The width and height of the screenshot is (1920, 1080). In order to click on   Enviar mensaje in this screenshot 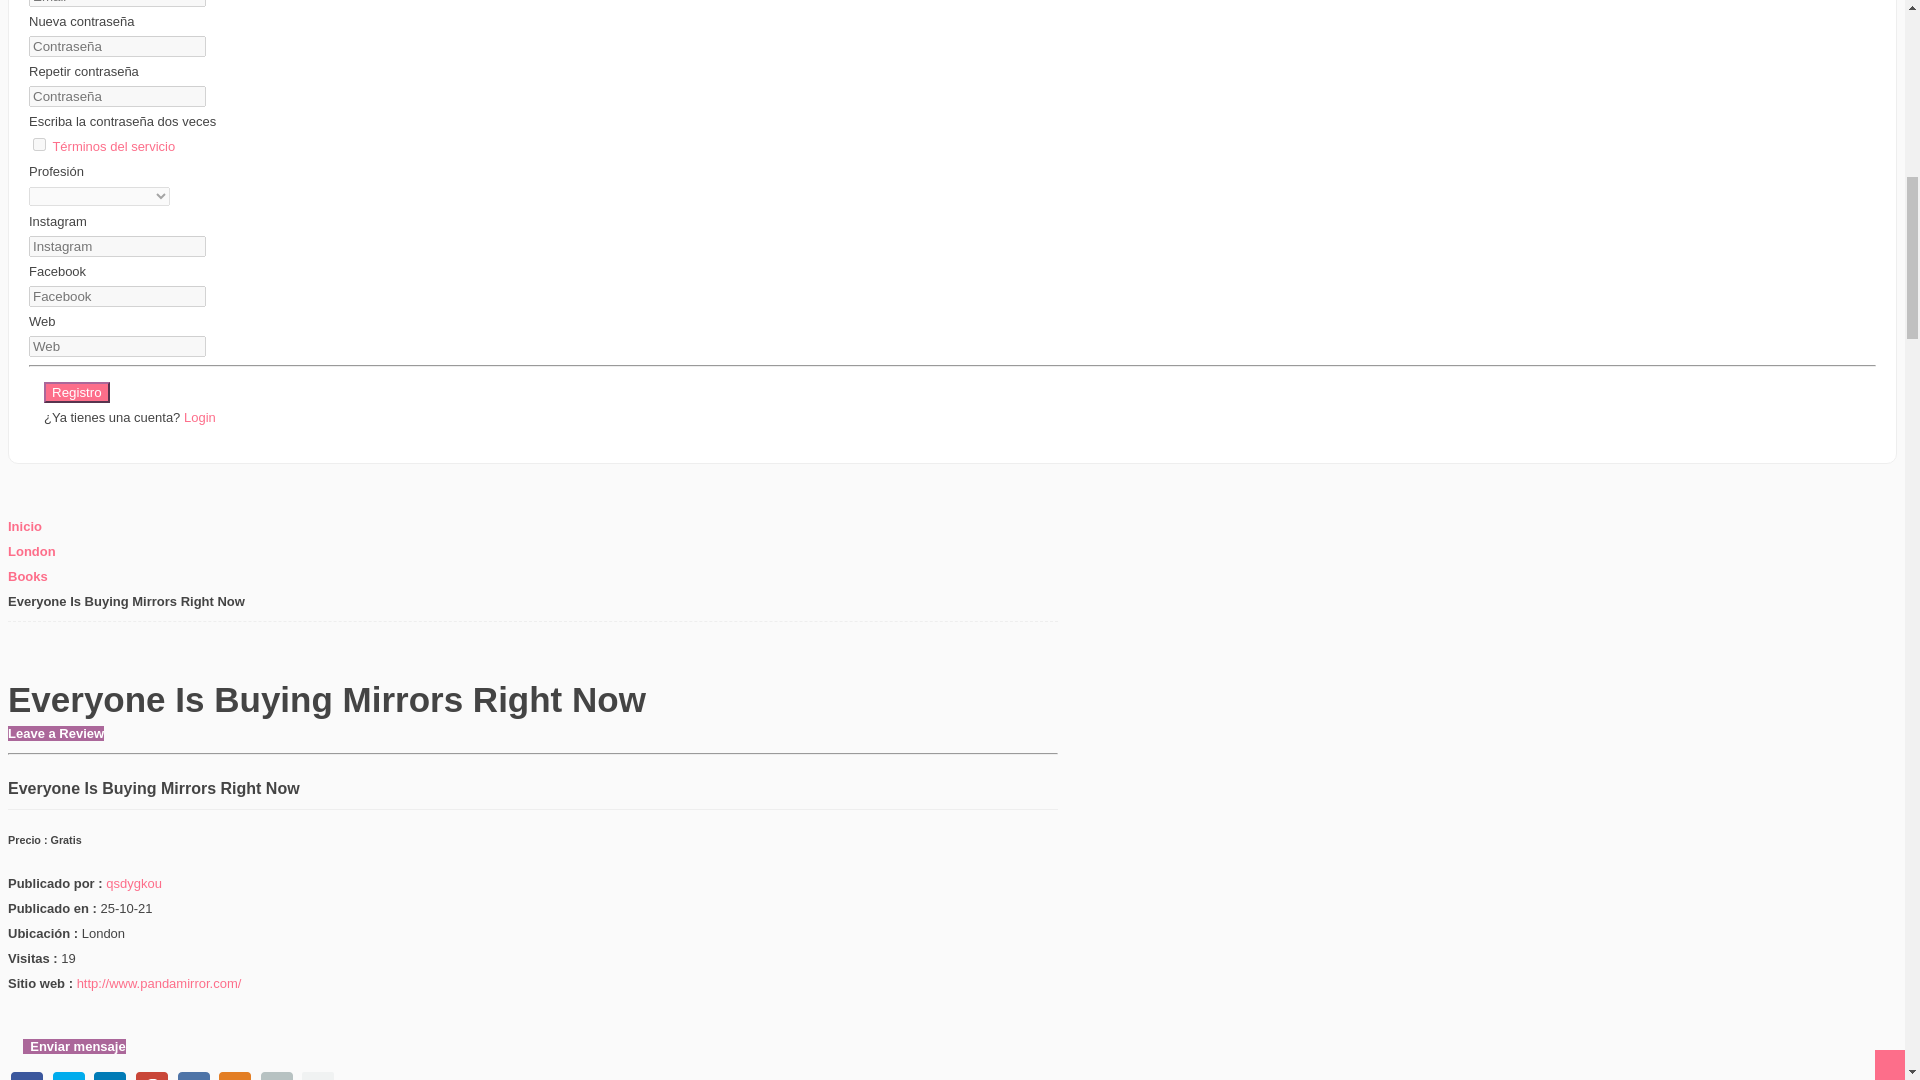, I will do `click(74, 1046)`.